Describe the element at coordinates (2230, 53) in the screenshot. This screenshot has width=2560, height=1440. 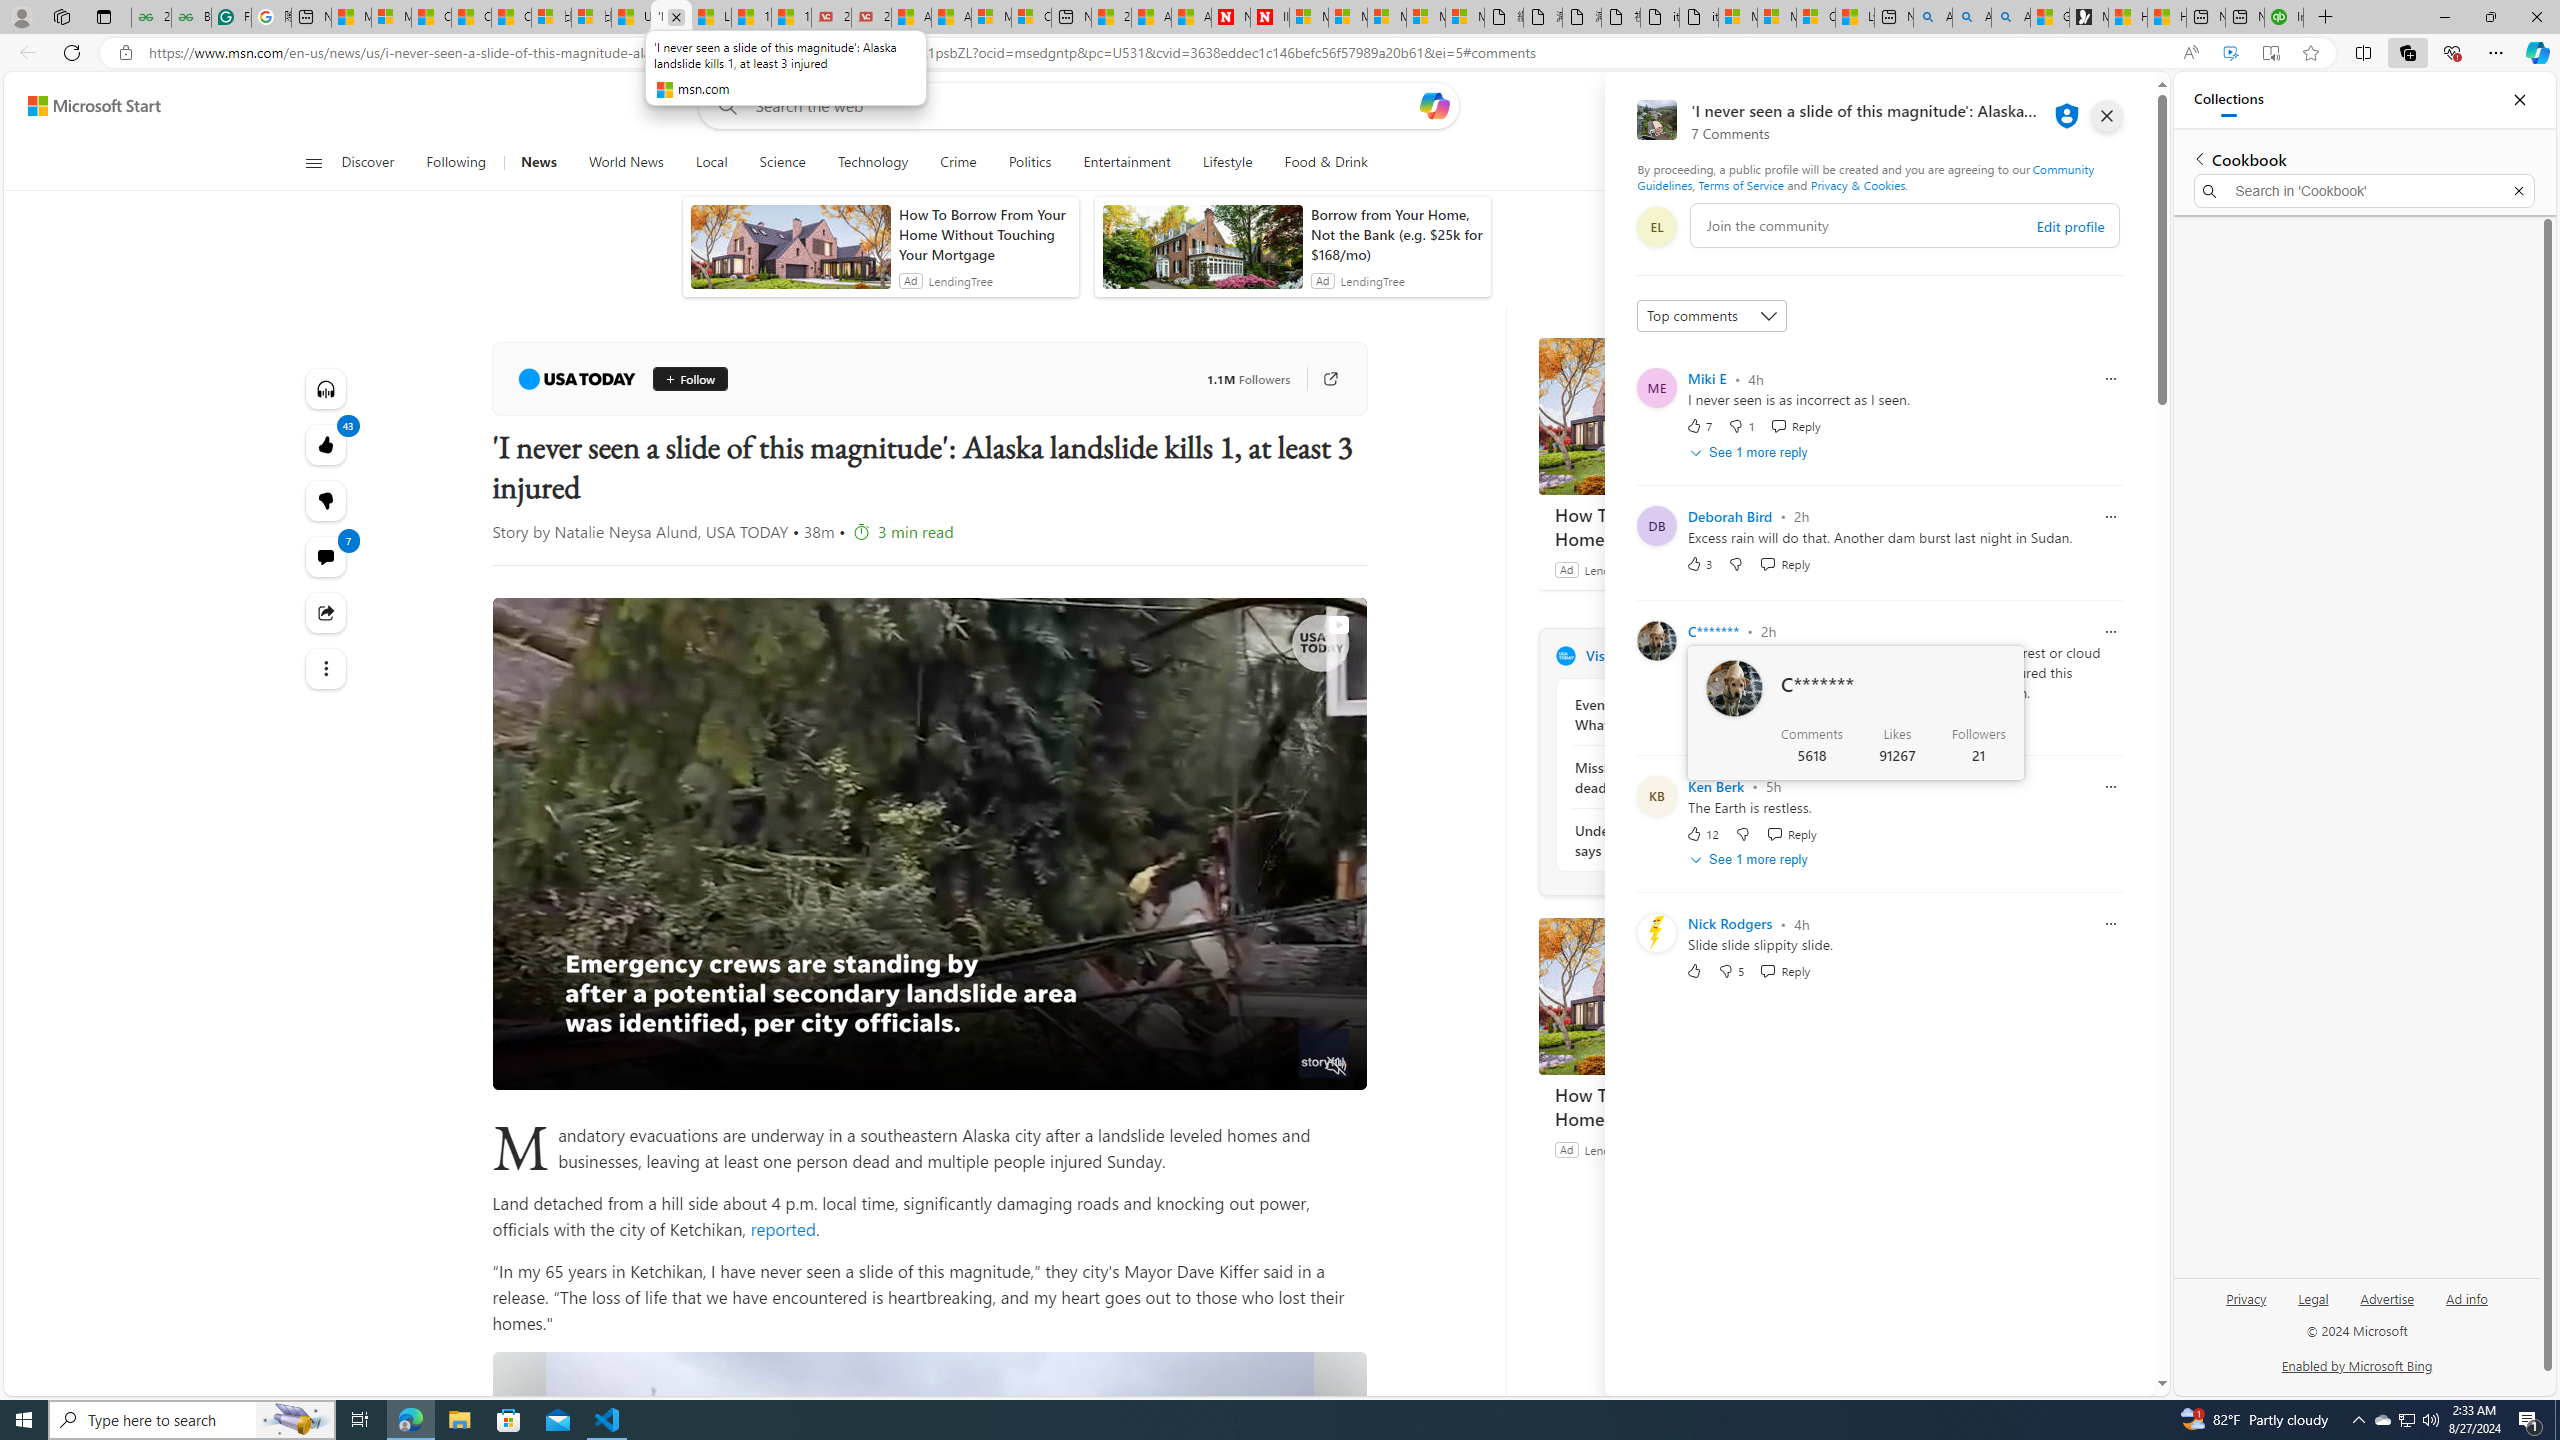
I see `Enhance video` at that location.